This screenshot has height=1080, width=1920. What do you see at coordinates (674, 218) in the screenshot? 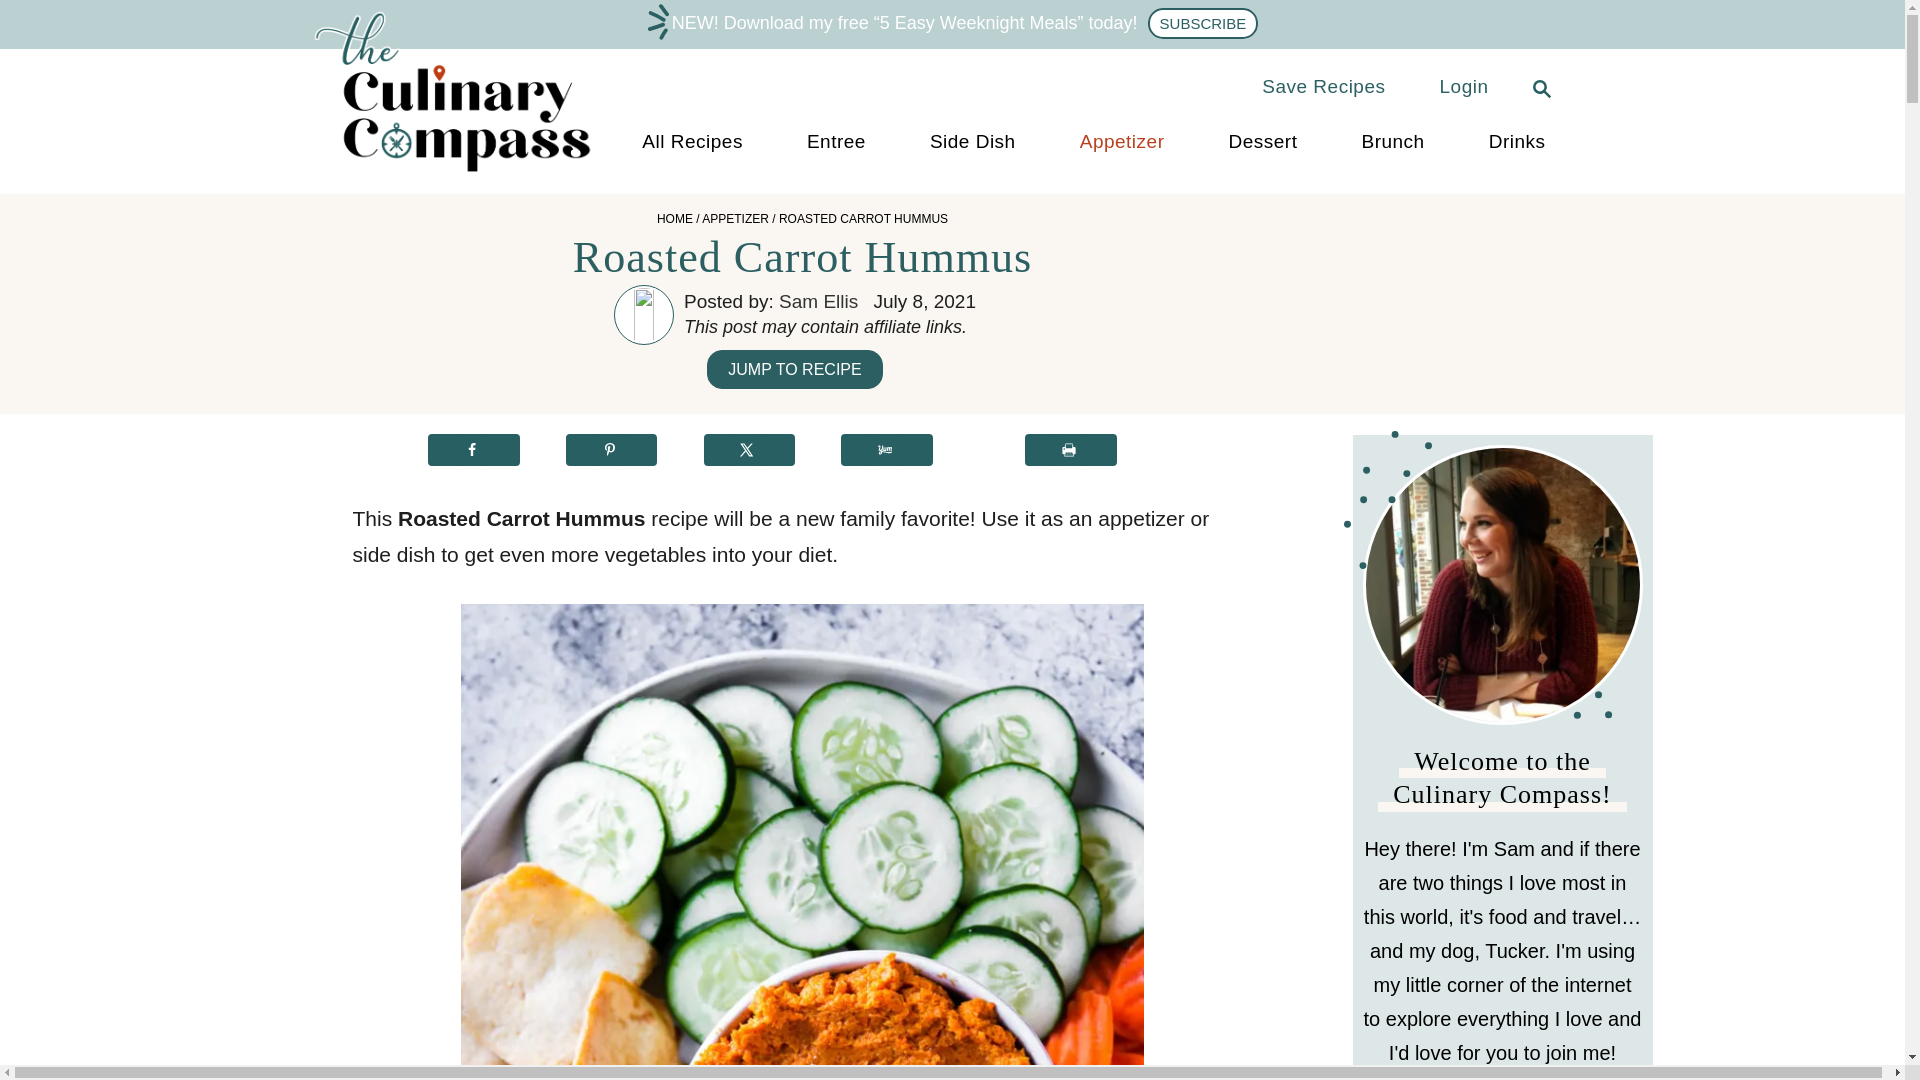
I see `HOME` at bounding box center [674, 218].